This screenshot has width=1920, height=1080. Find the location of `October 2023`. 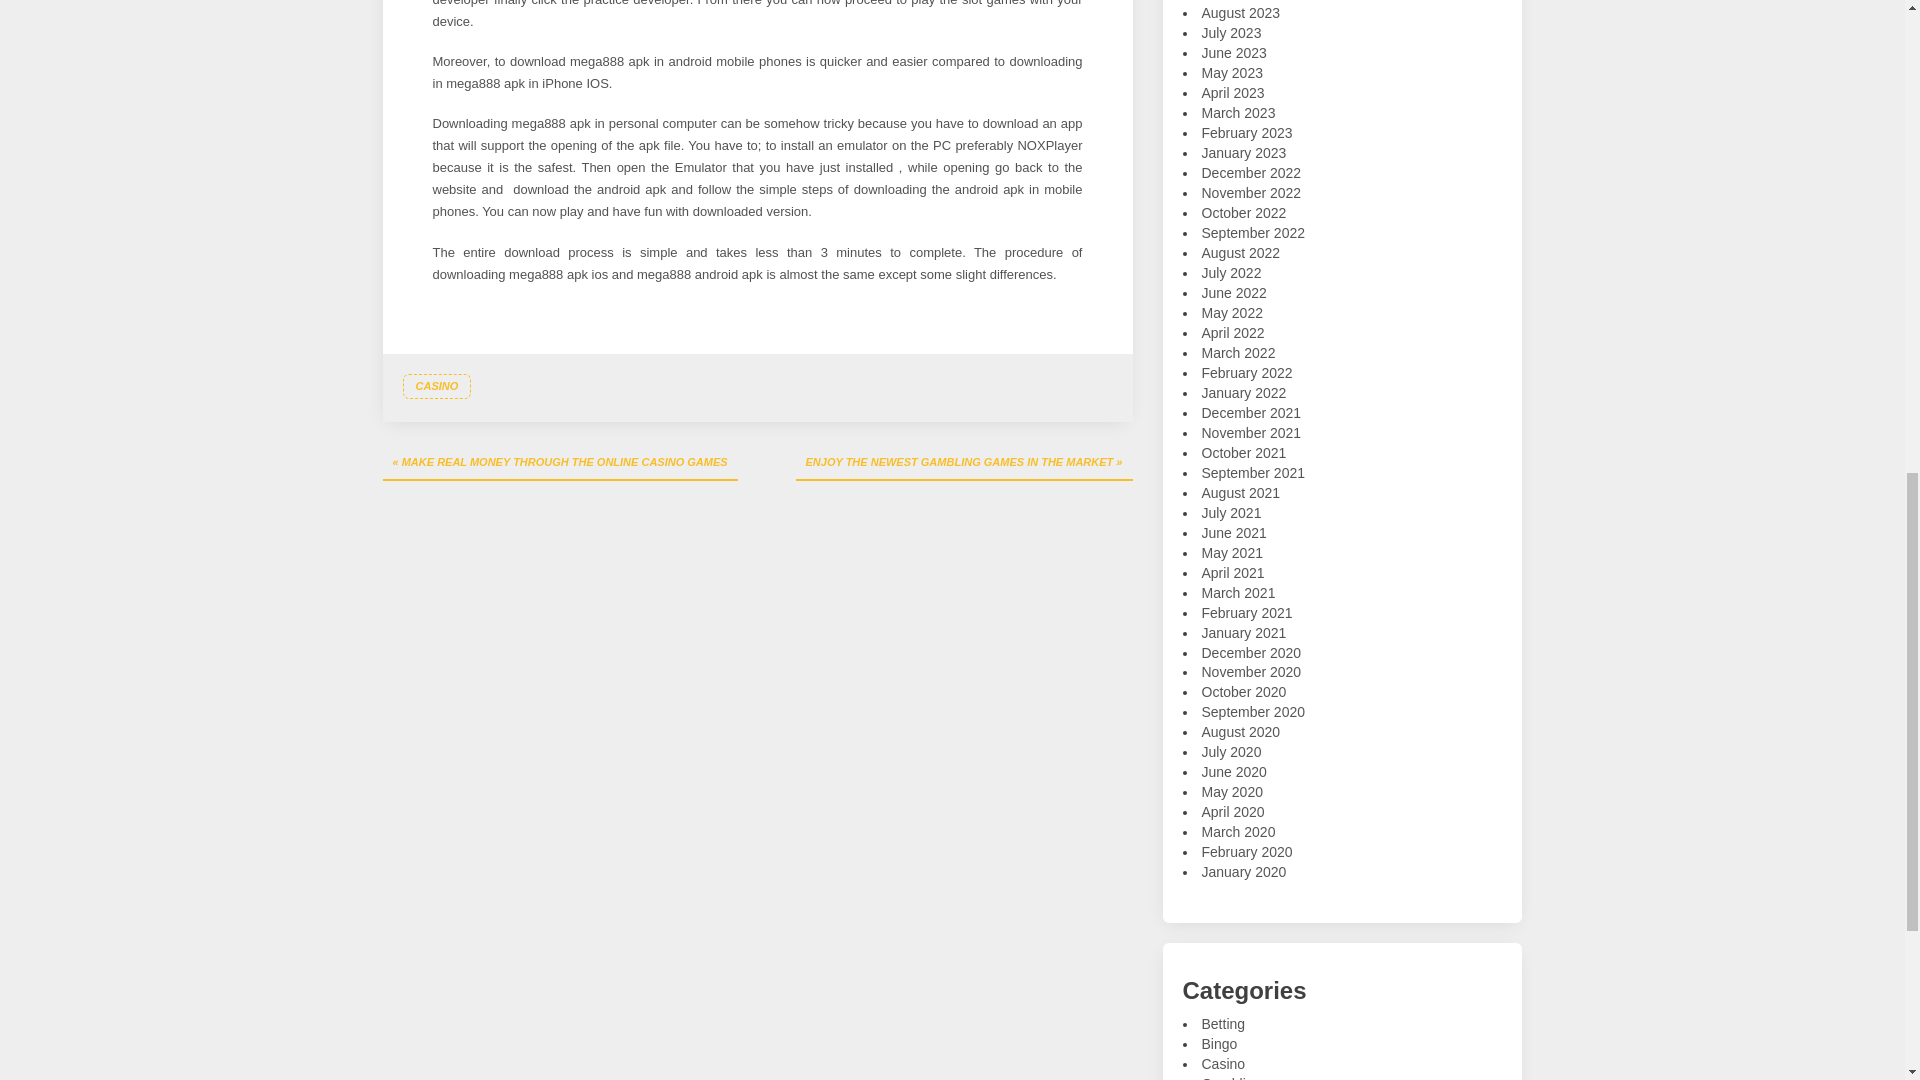

October 2023 is located at coordinates (1244, 0).